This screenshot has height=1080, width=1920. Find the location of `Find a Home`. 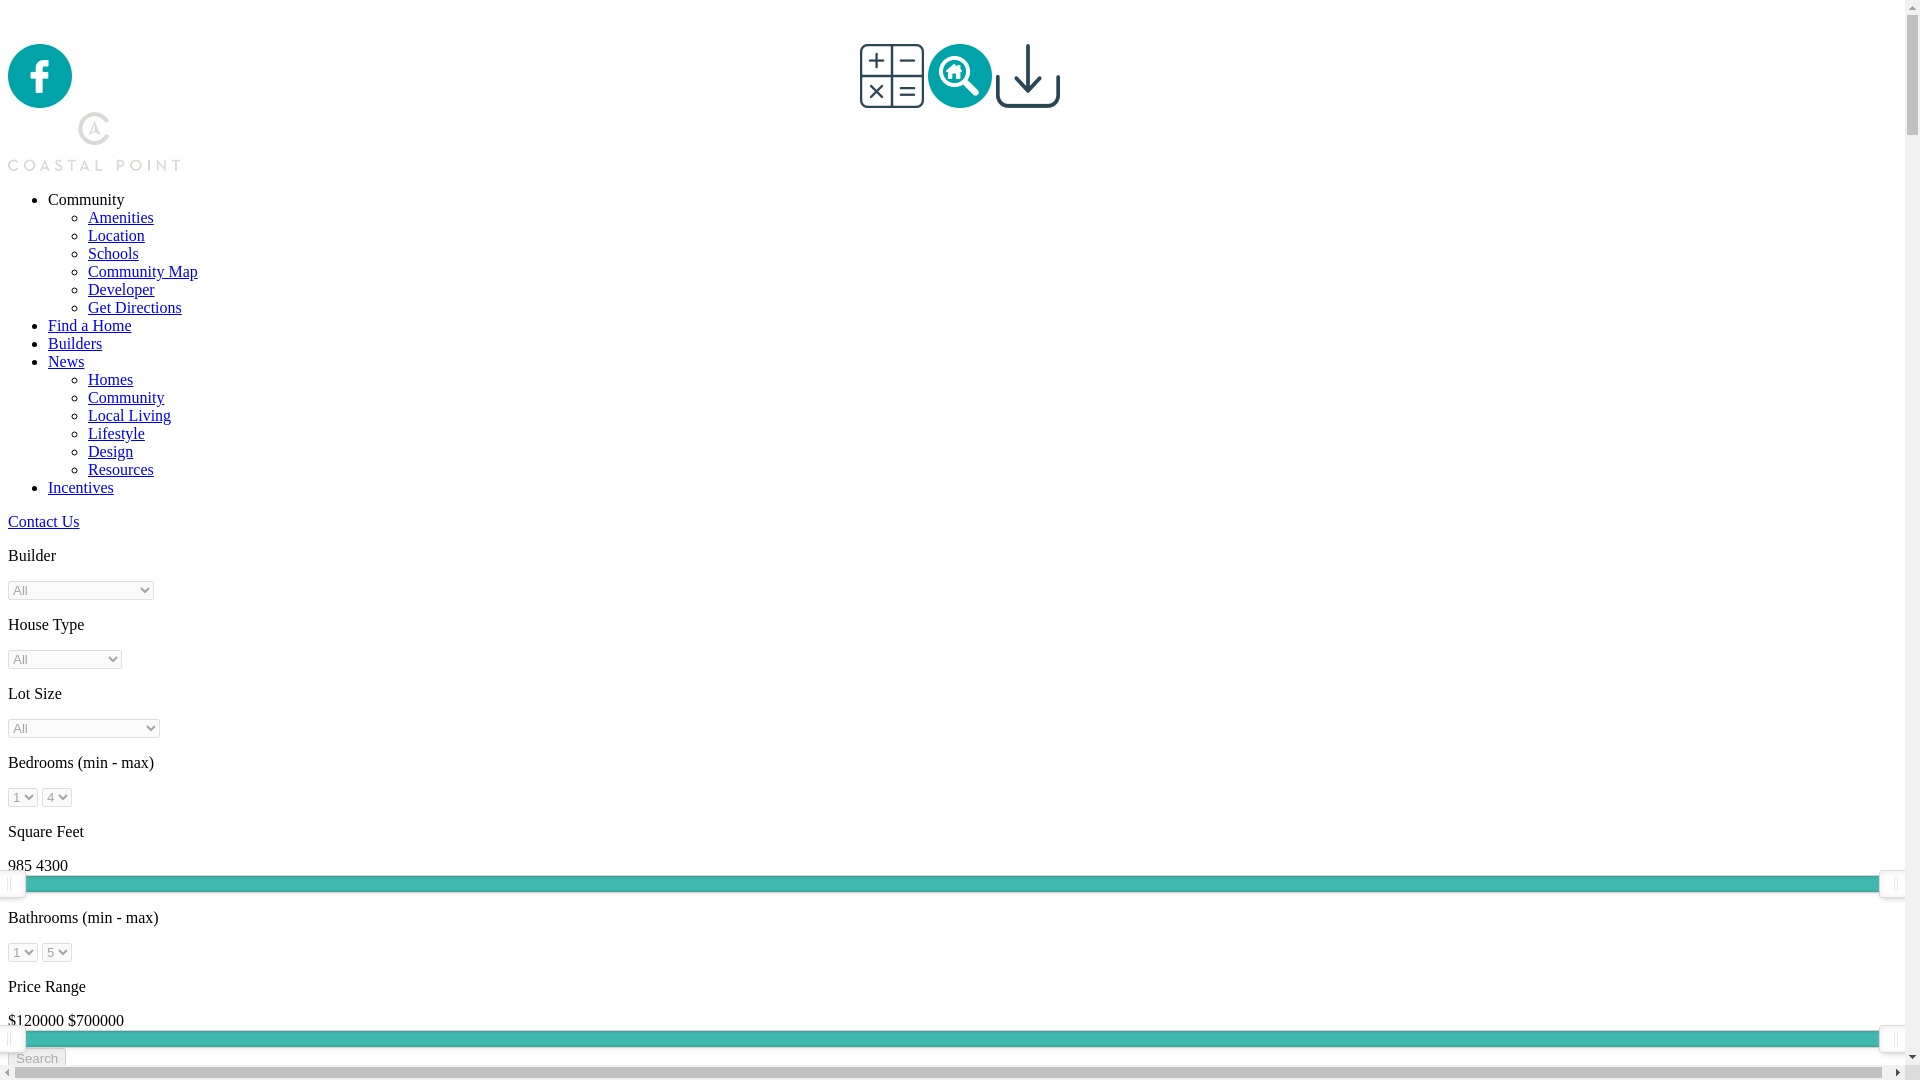

Find a Home is located at coordinates (90, 325).